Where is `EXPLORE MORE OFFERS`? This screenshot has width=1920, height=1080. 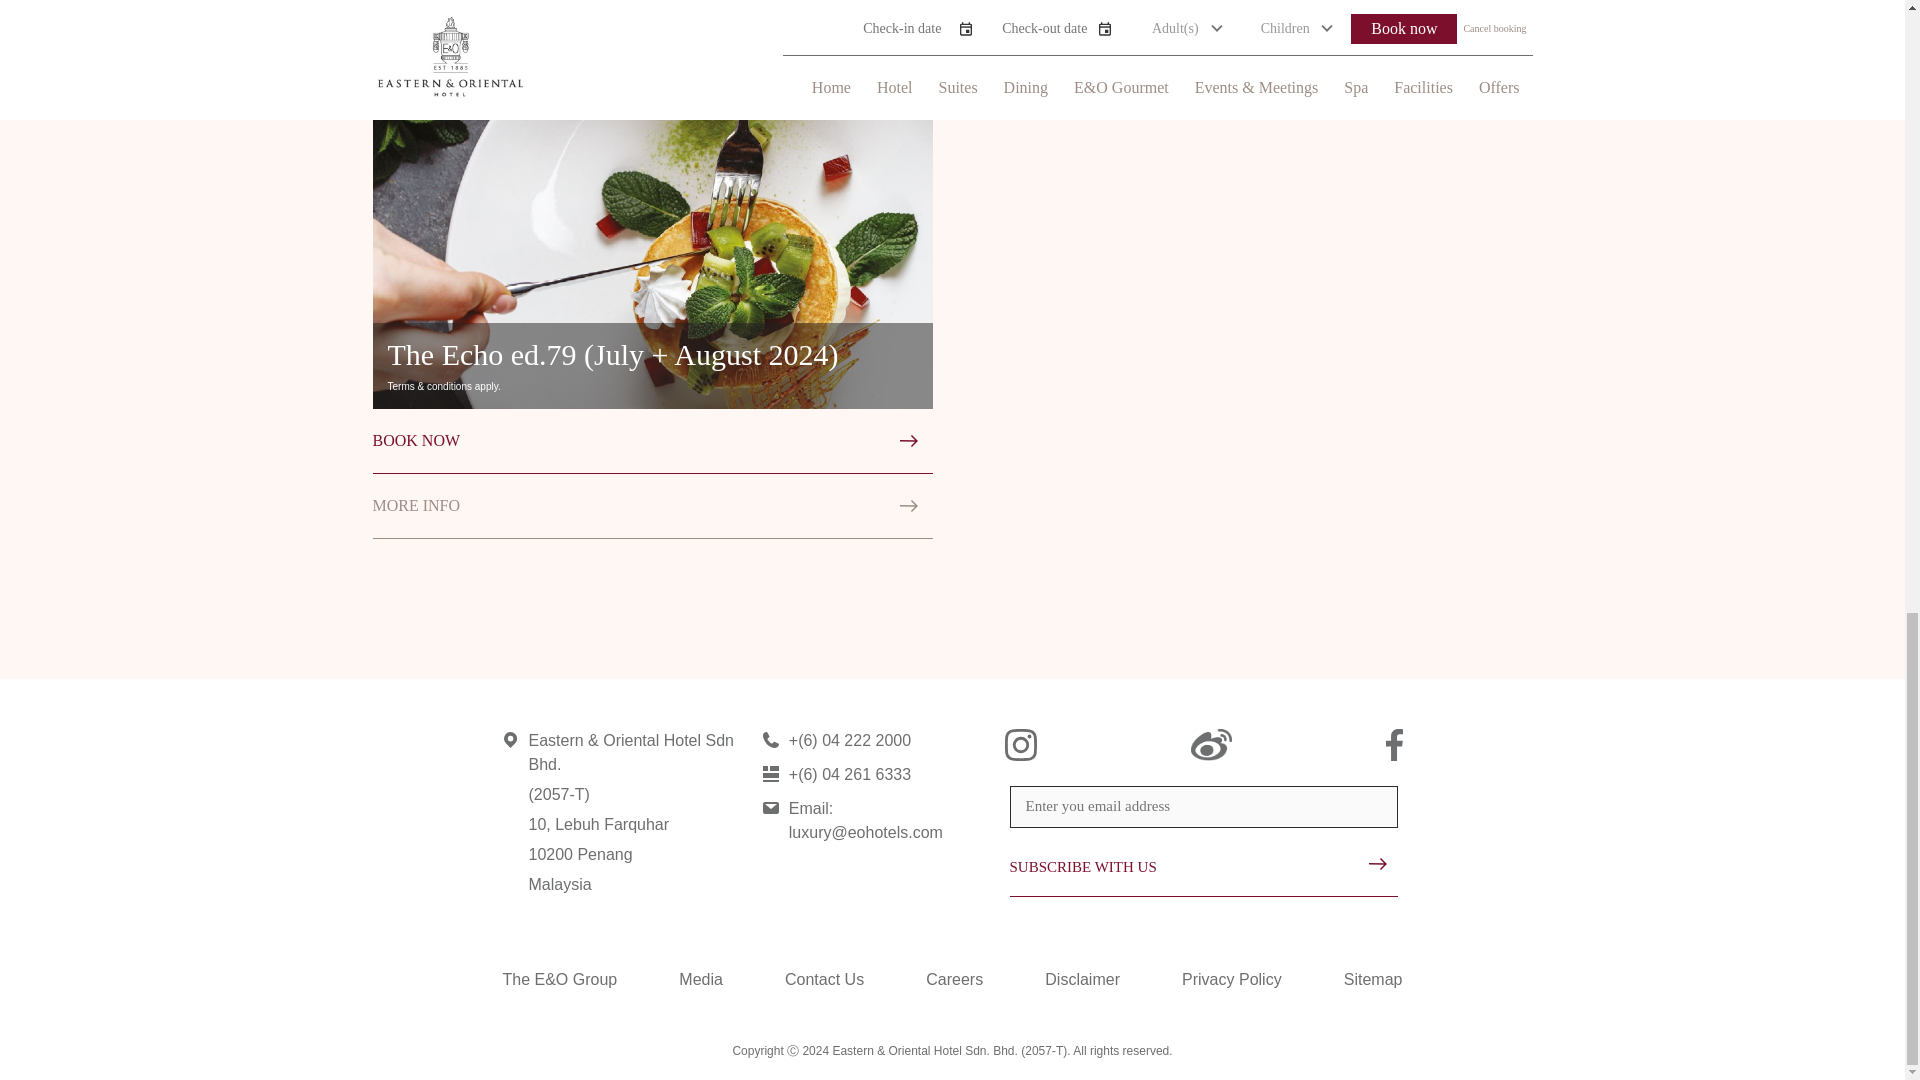
EXPLORE MORE OFFERS is located at coordinates (1411, 20).